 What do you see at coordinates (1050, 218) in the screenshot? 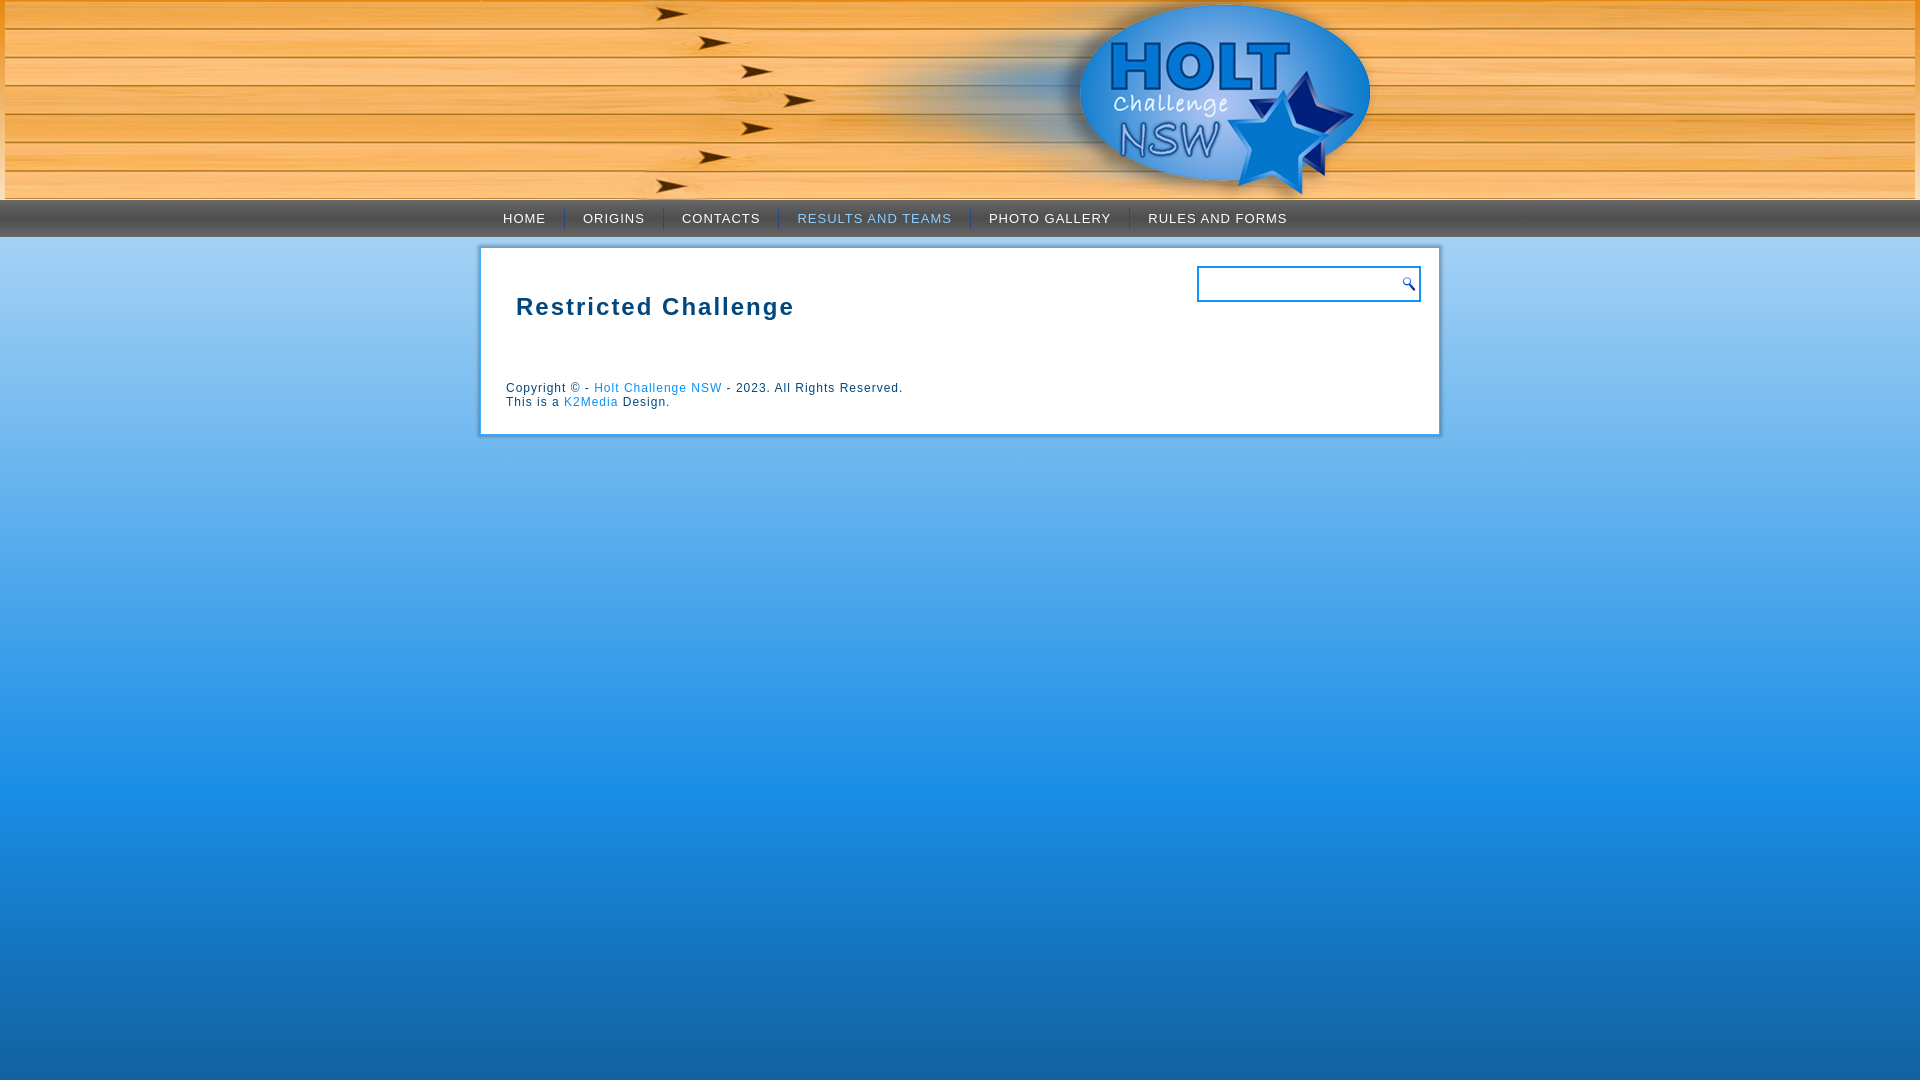
I see `PHOTO GALLERY` at bounding box center [1050, 218].